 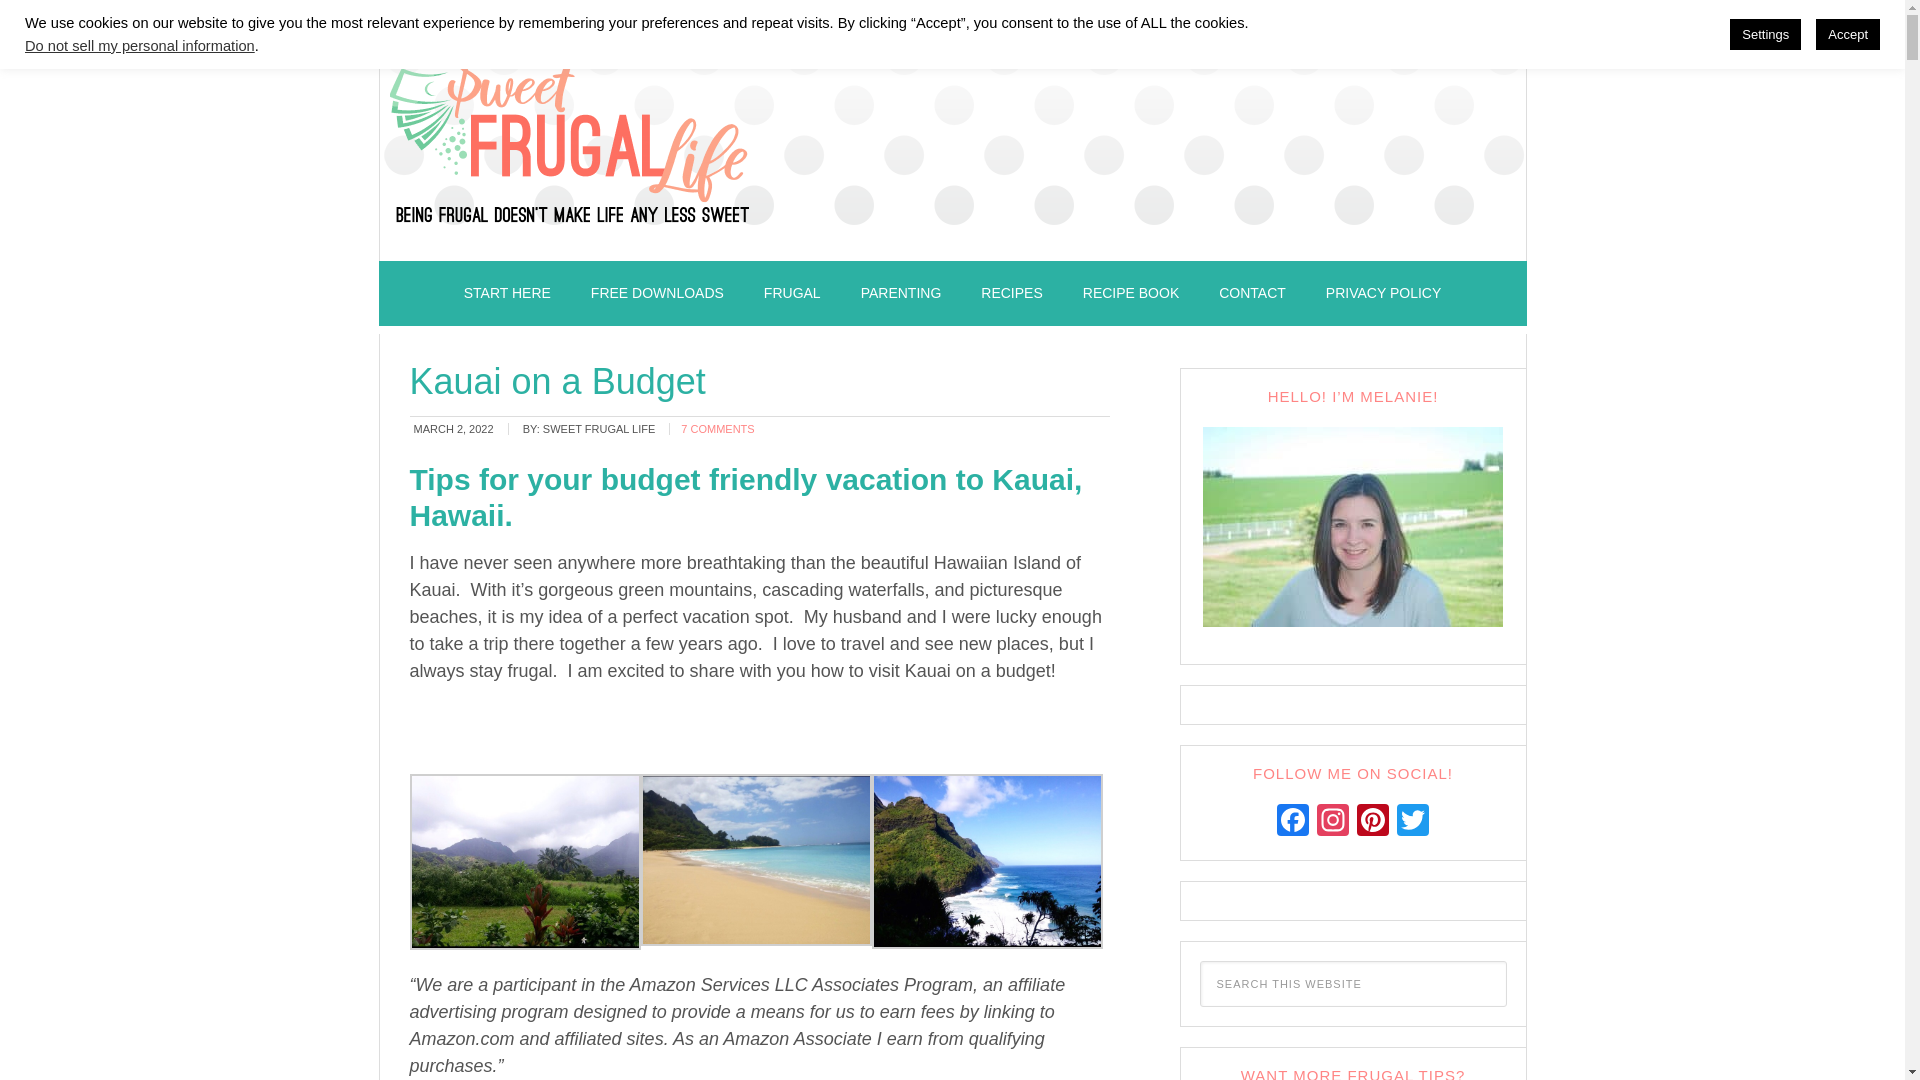 I want to click on START HERE, so click(x=506, y=294).